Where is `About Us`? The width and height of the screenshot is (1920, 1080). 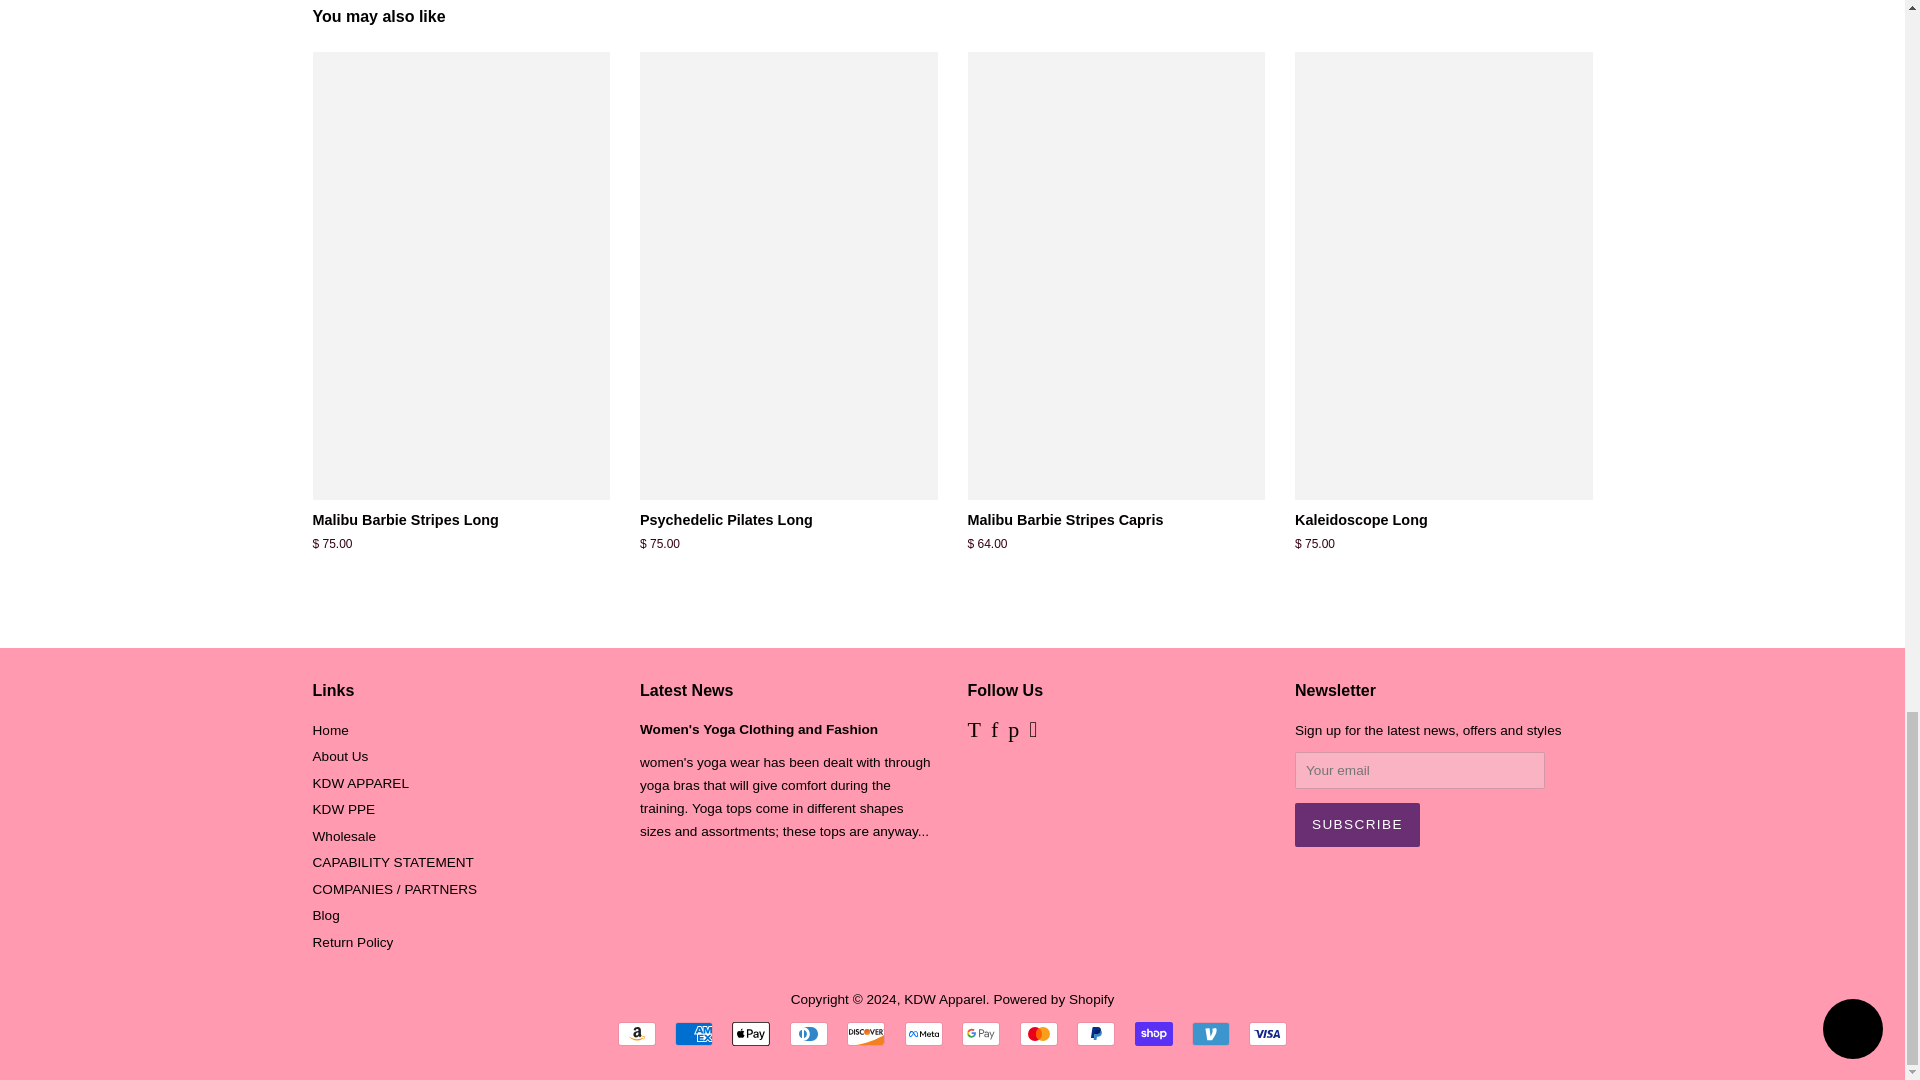
About Us is located at coordinates (340, 756).